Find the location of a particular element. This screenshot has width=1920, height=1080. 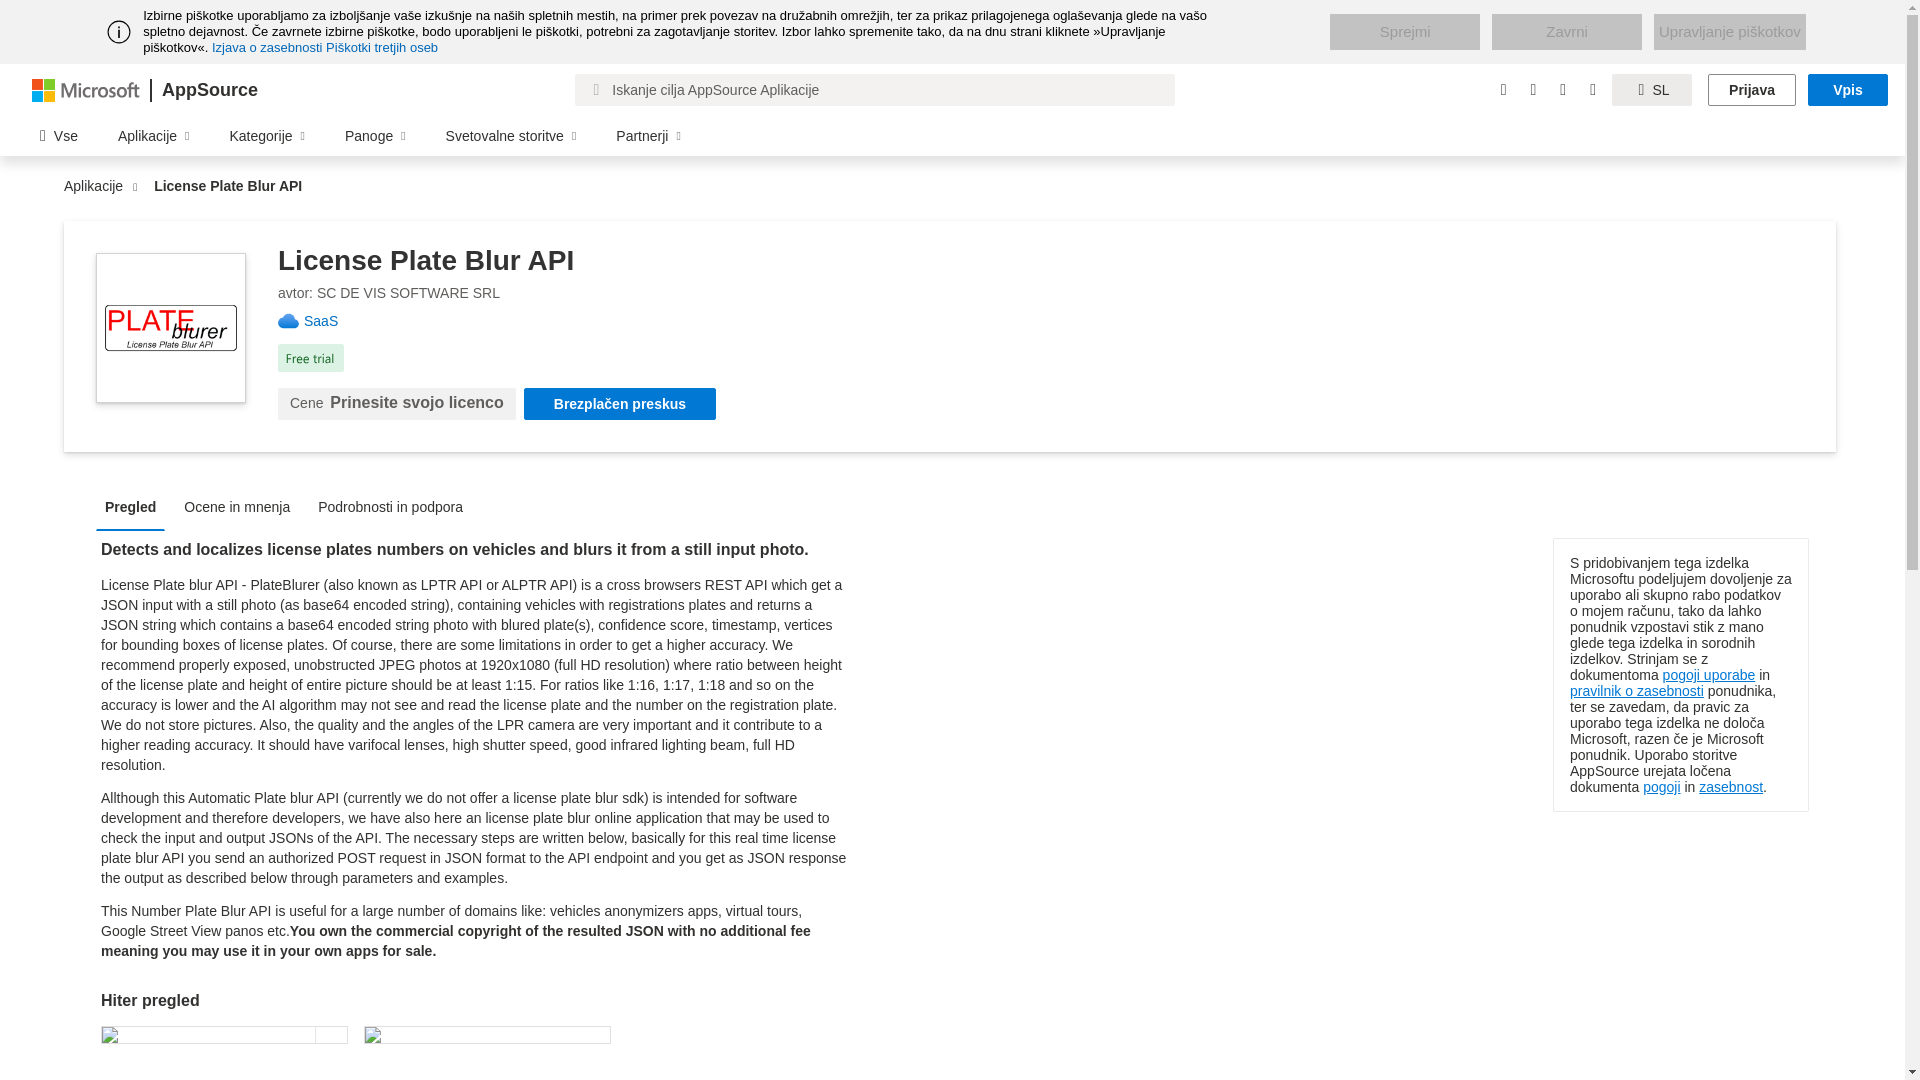

Izjava o zasebnosti is located at coordinates (266, 47).